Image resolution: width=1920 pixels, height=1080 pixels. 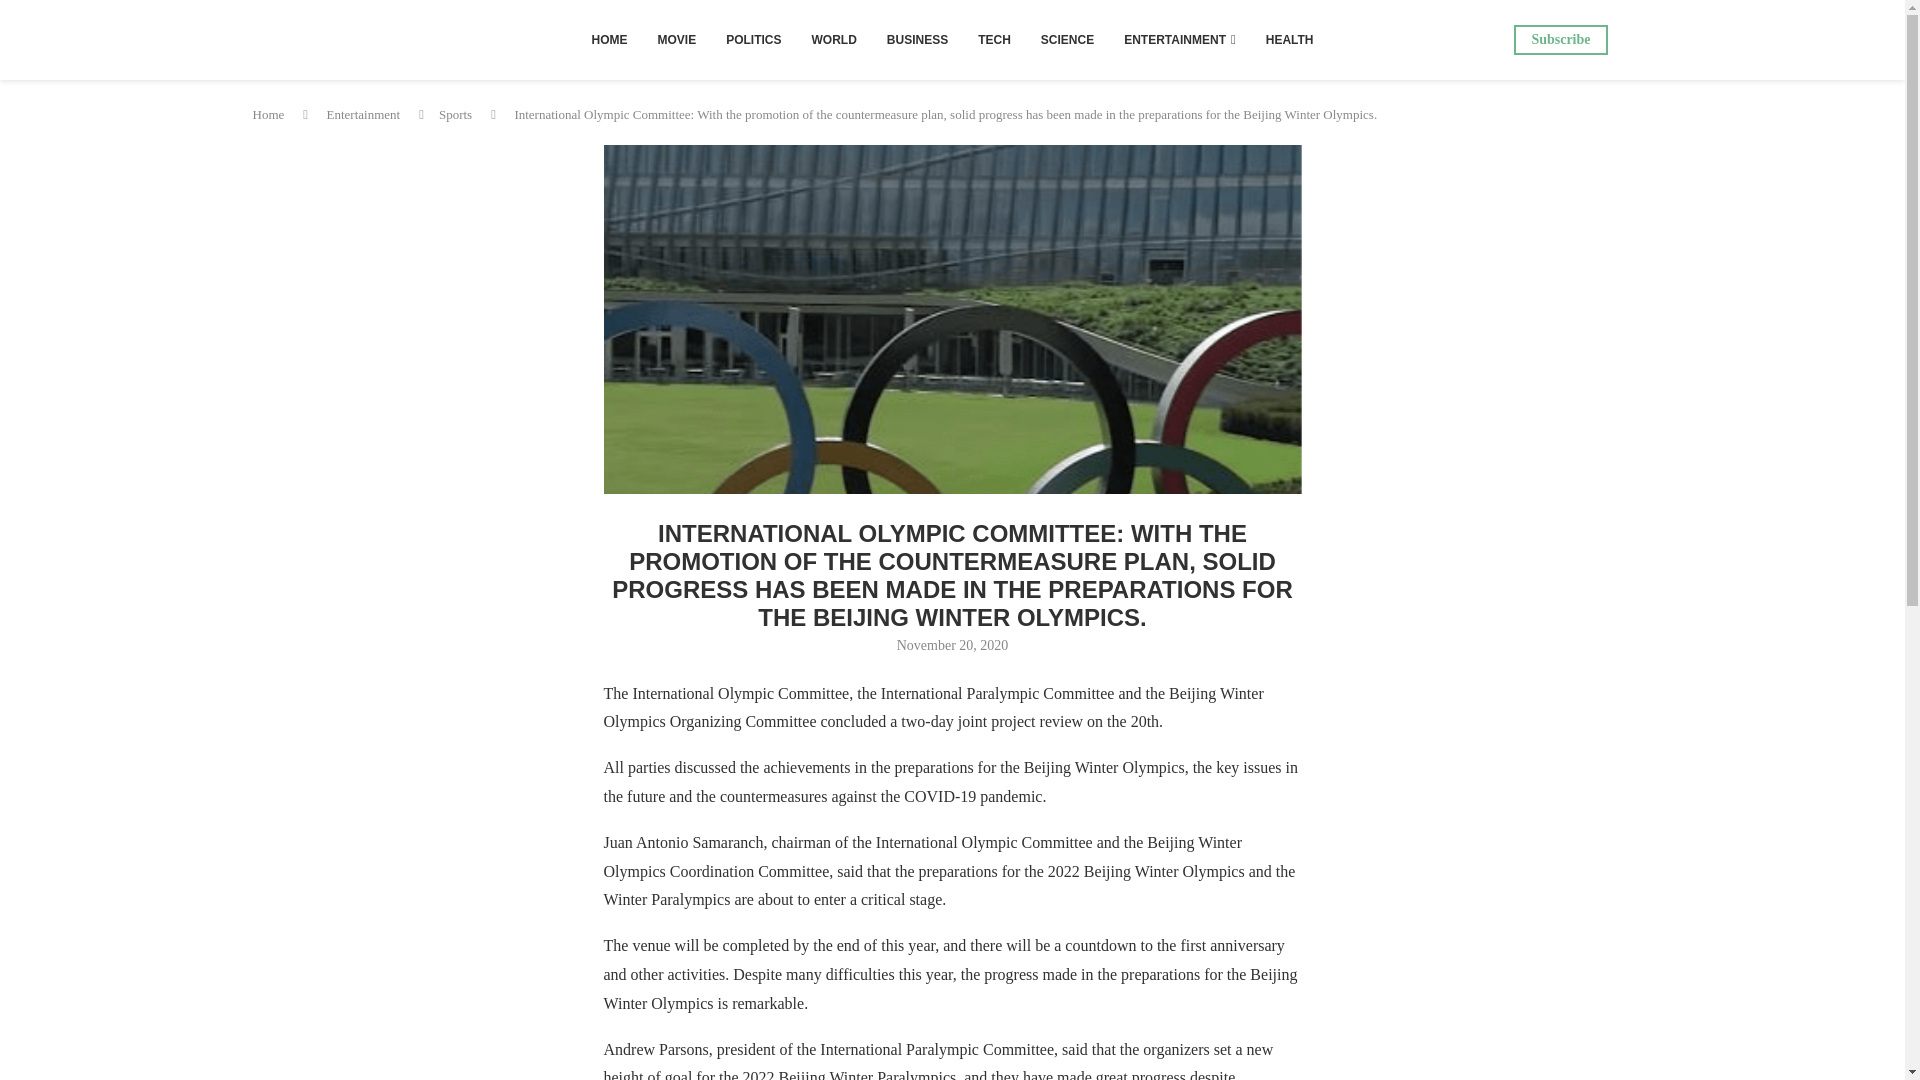 What do you see at coordinates (1067, 40) in the screenshot?
I see `SCIENCE` at bounding box center [1067, 40].